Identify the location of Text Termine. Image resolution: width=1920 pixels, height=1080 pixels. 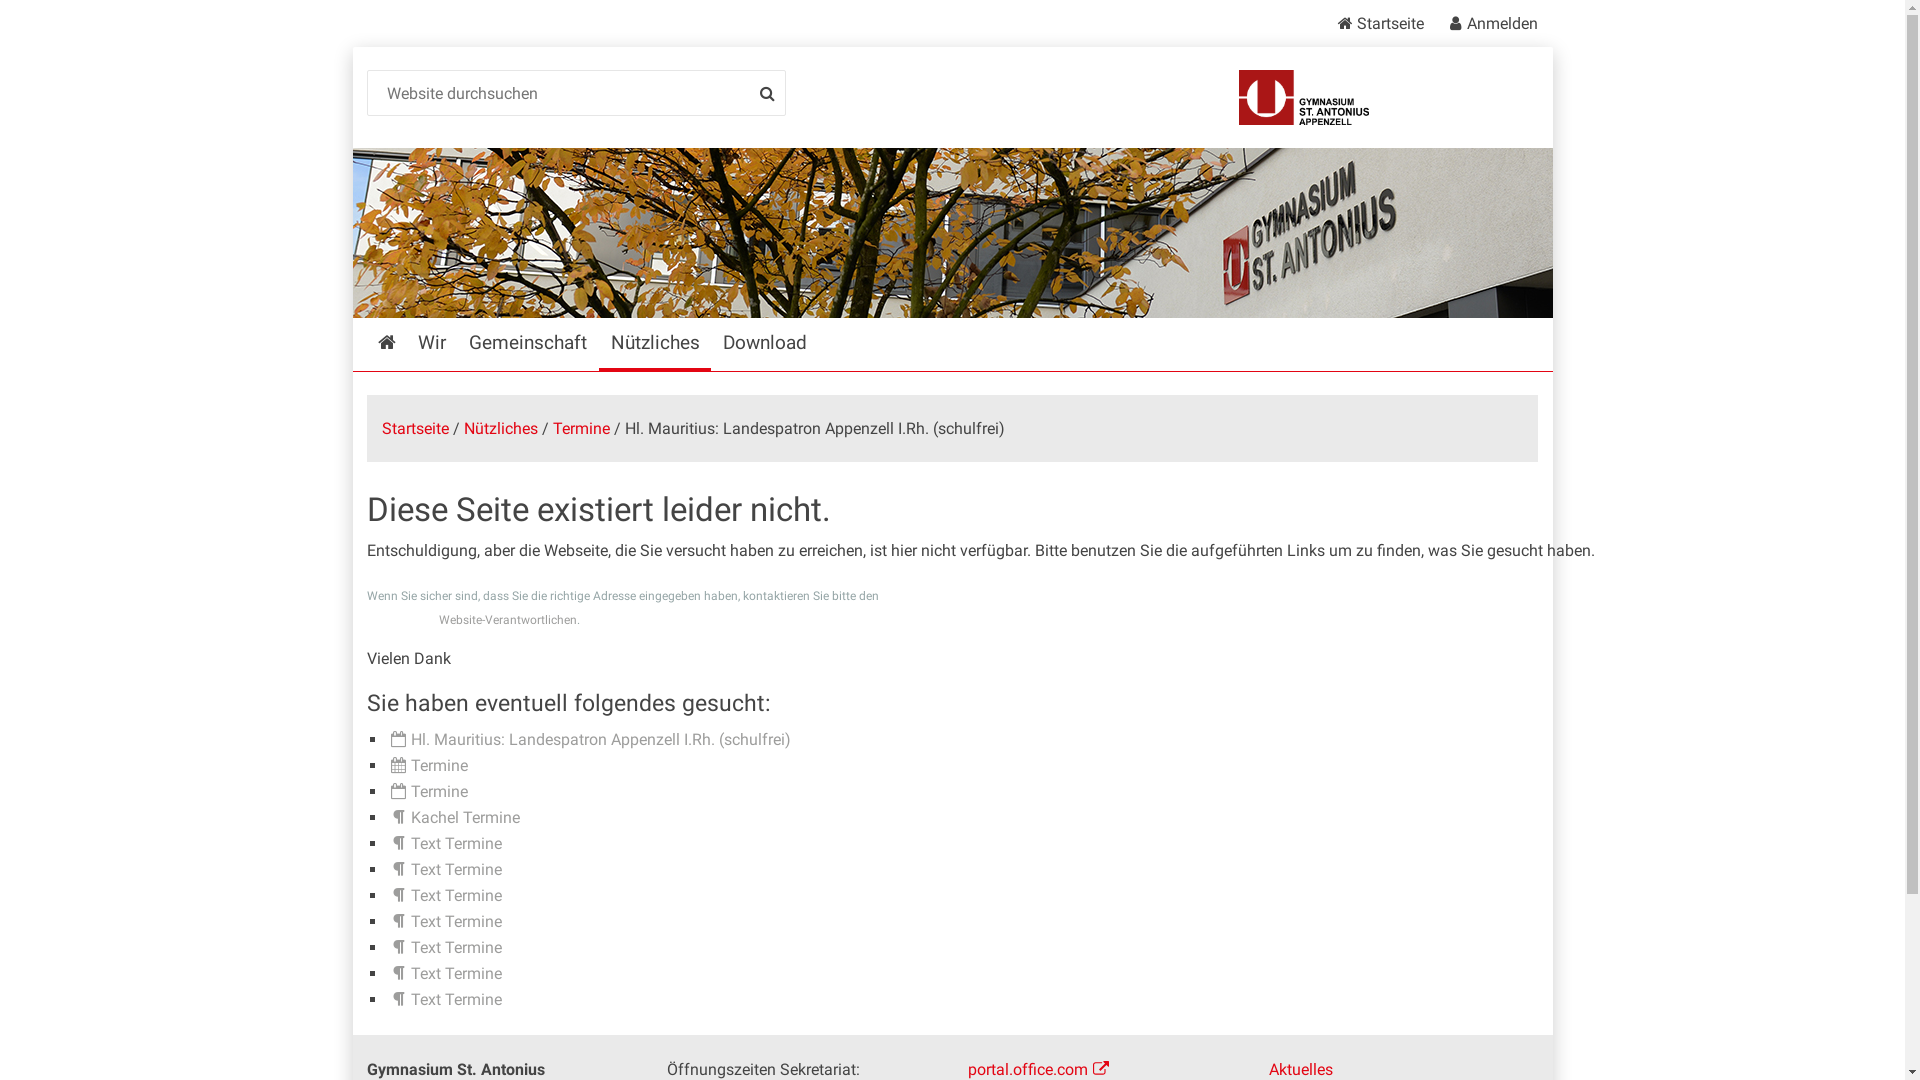
(444, 844).